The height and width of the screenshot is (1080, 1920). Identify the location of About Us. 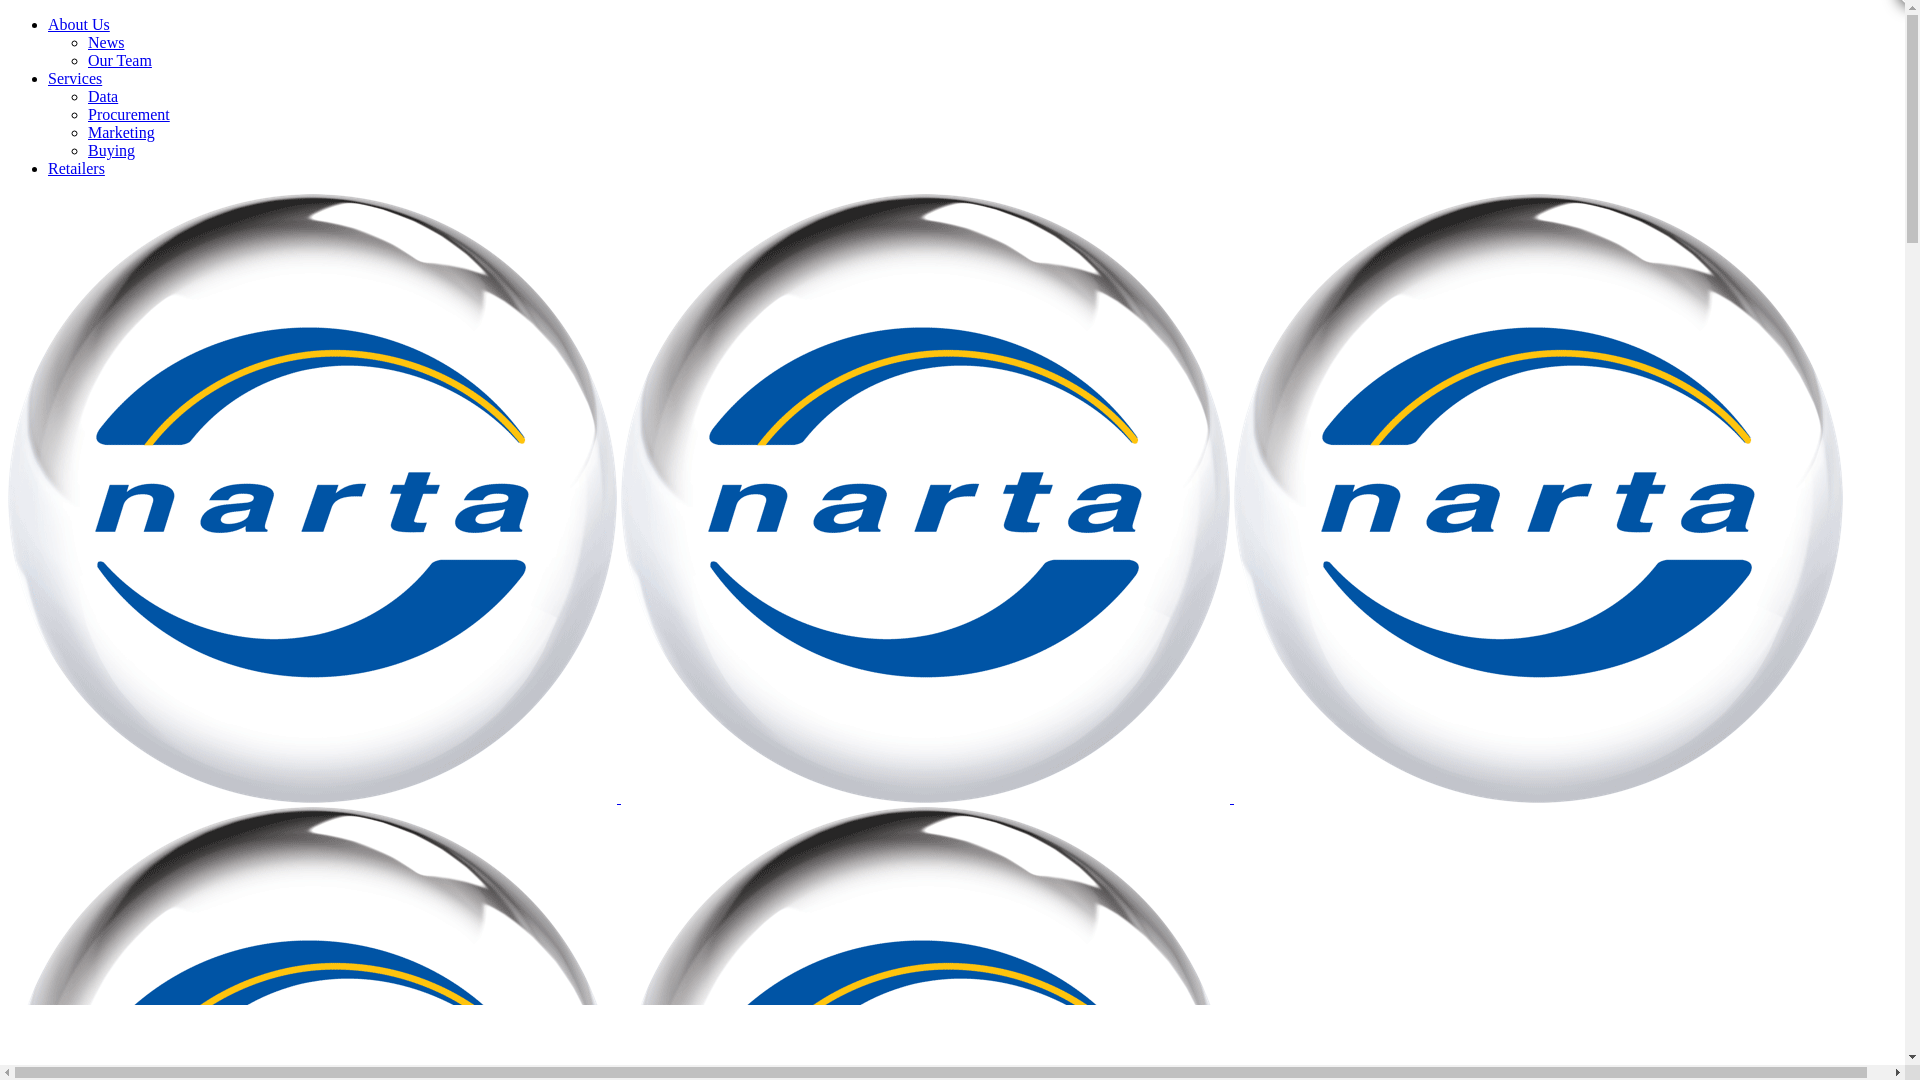
(79, 24).